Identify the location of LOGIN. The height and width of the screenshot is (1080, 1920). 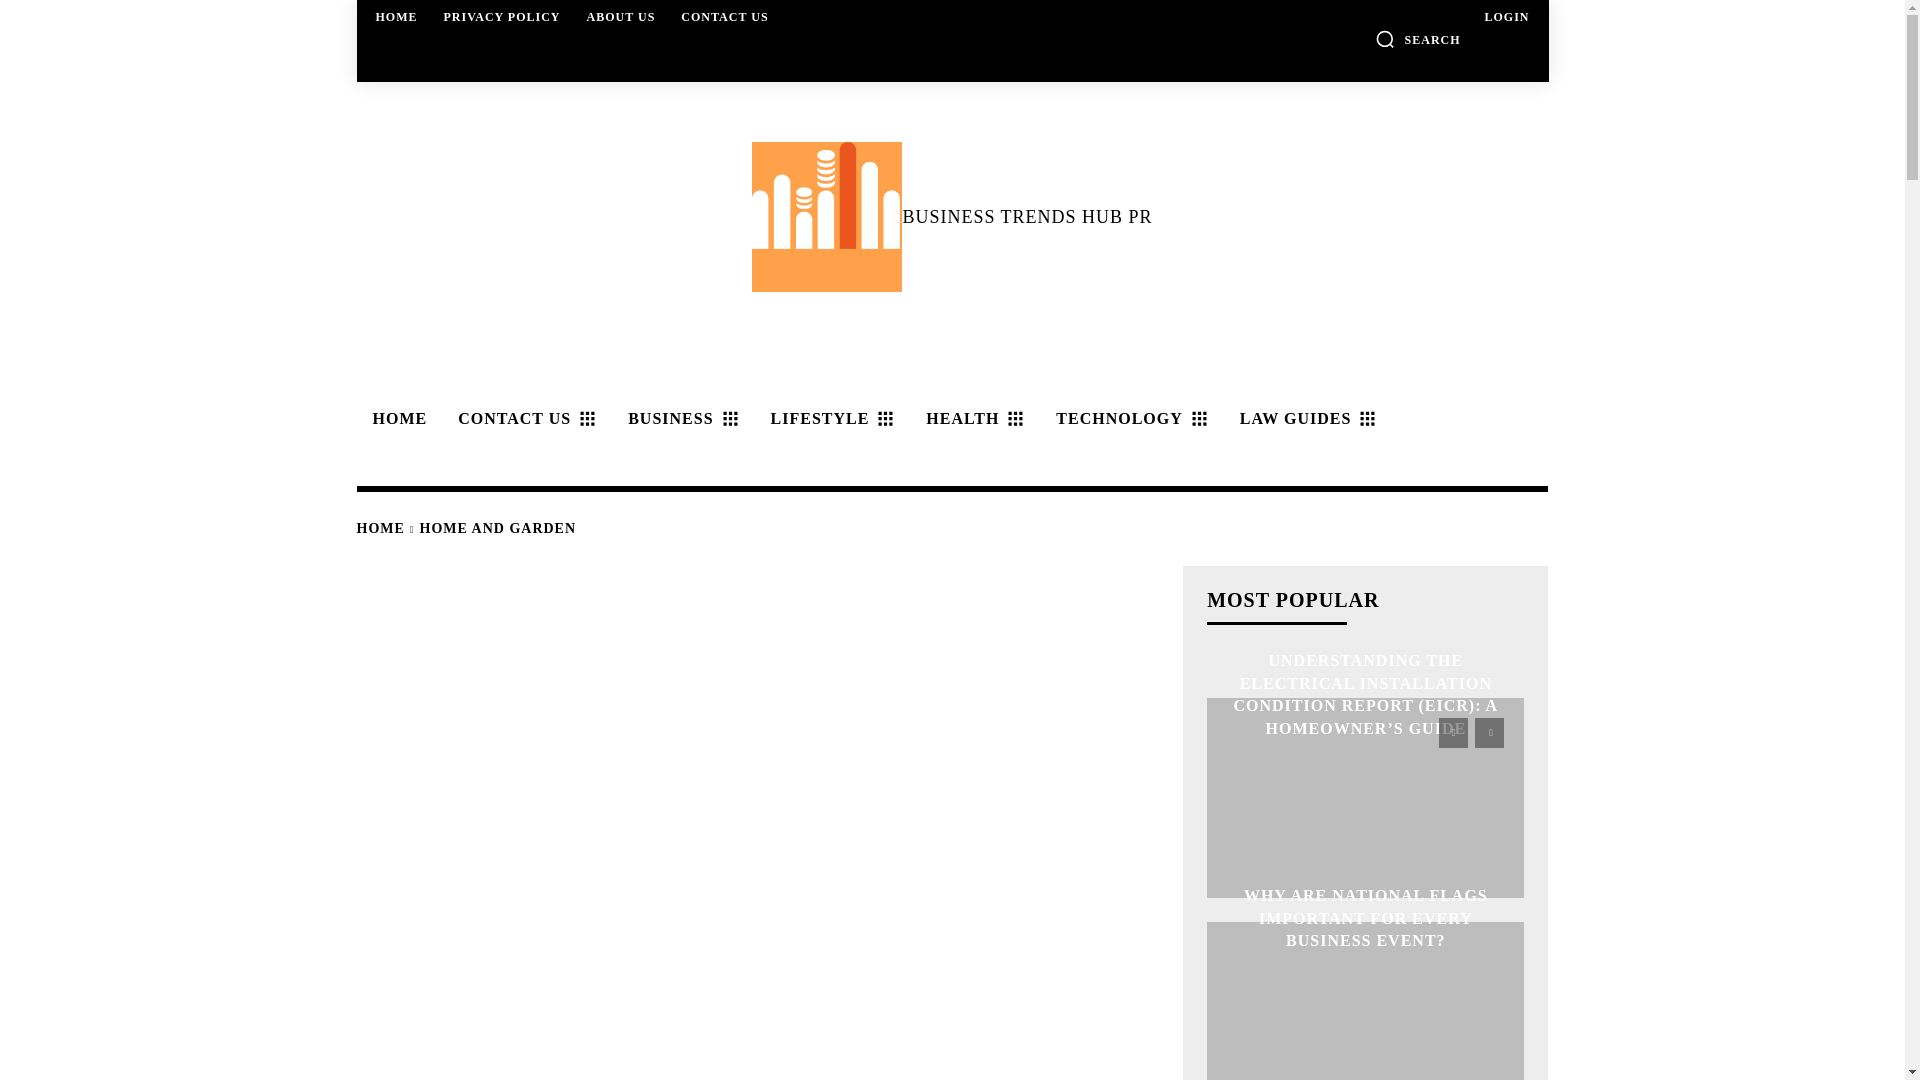
(1506, 16).